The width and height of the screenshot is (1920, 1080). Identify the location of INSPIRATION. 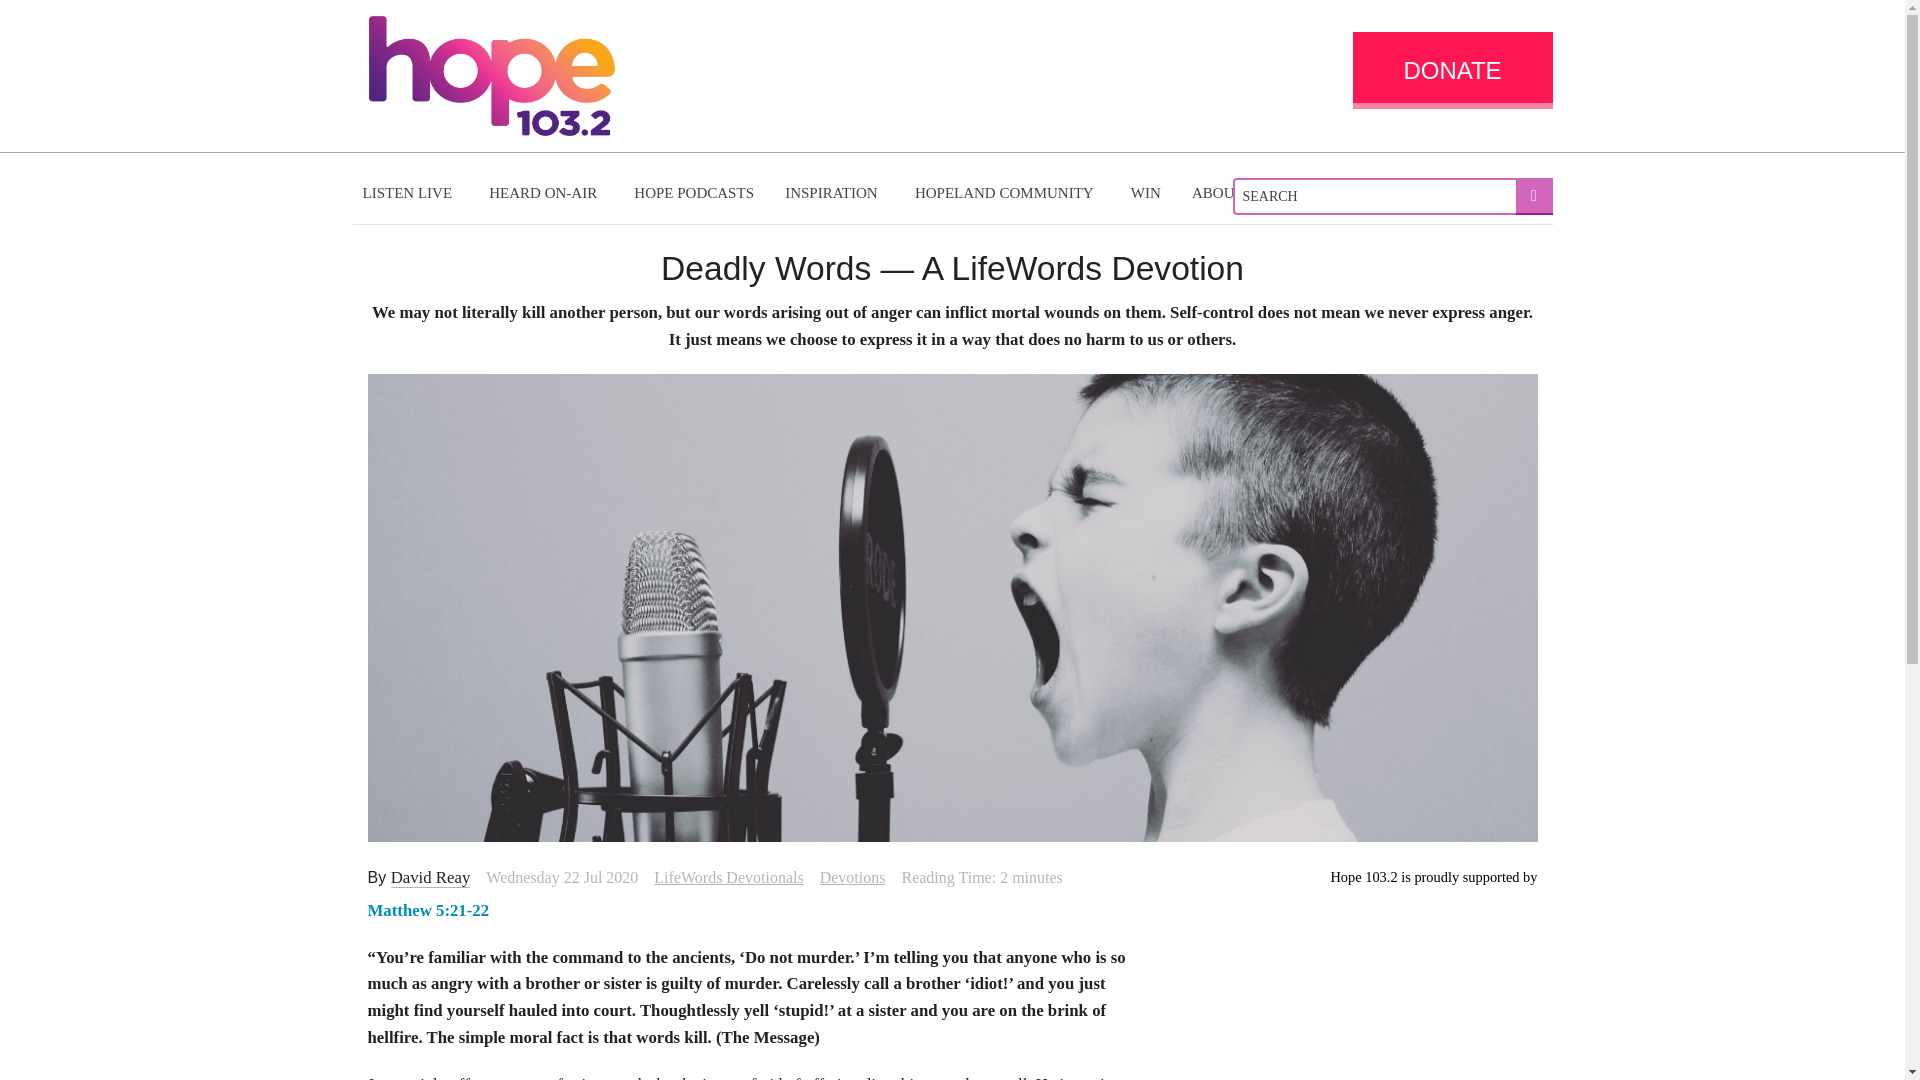
(834, 193).